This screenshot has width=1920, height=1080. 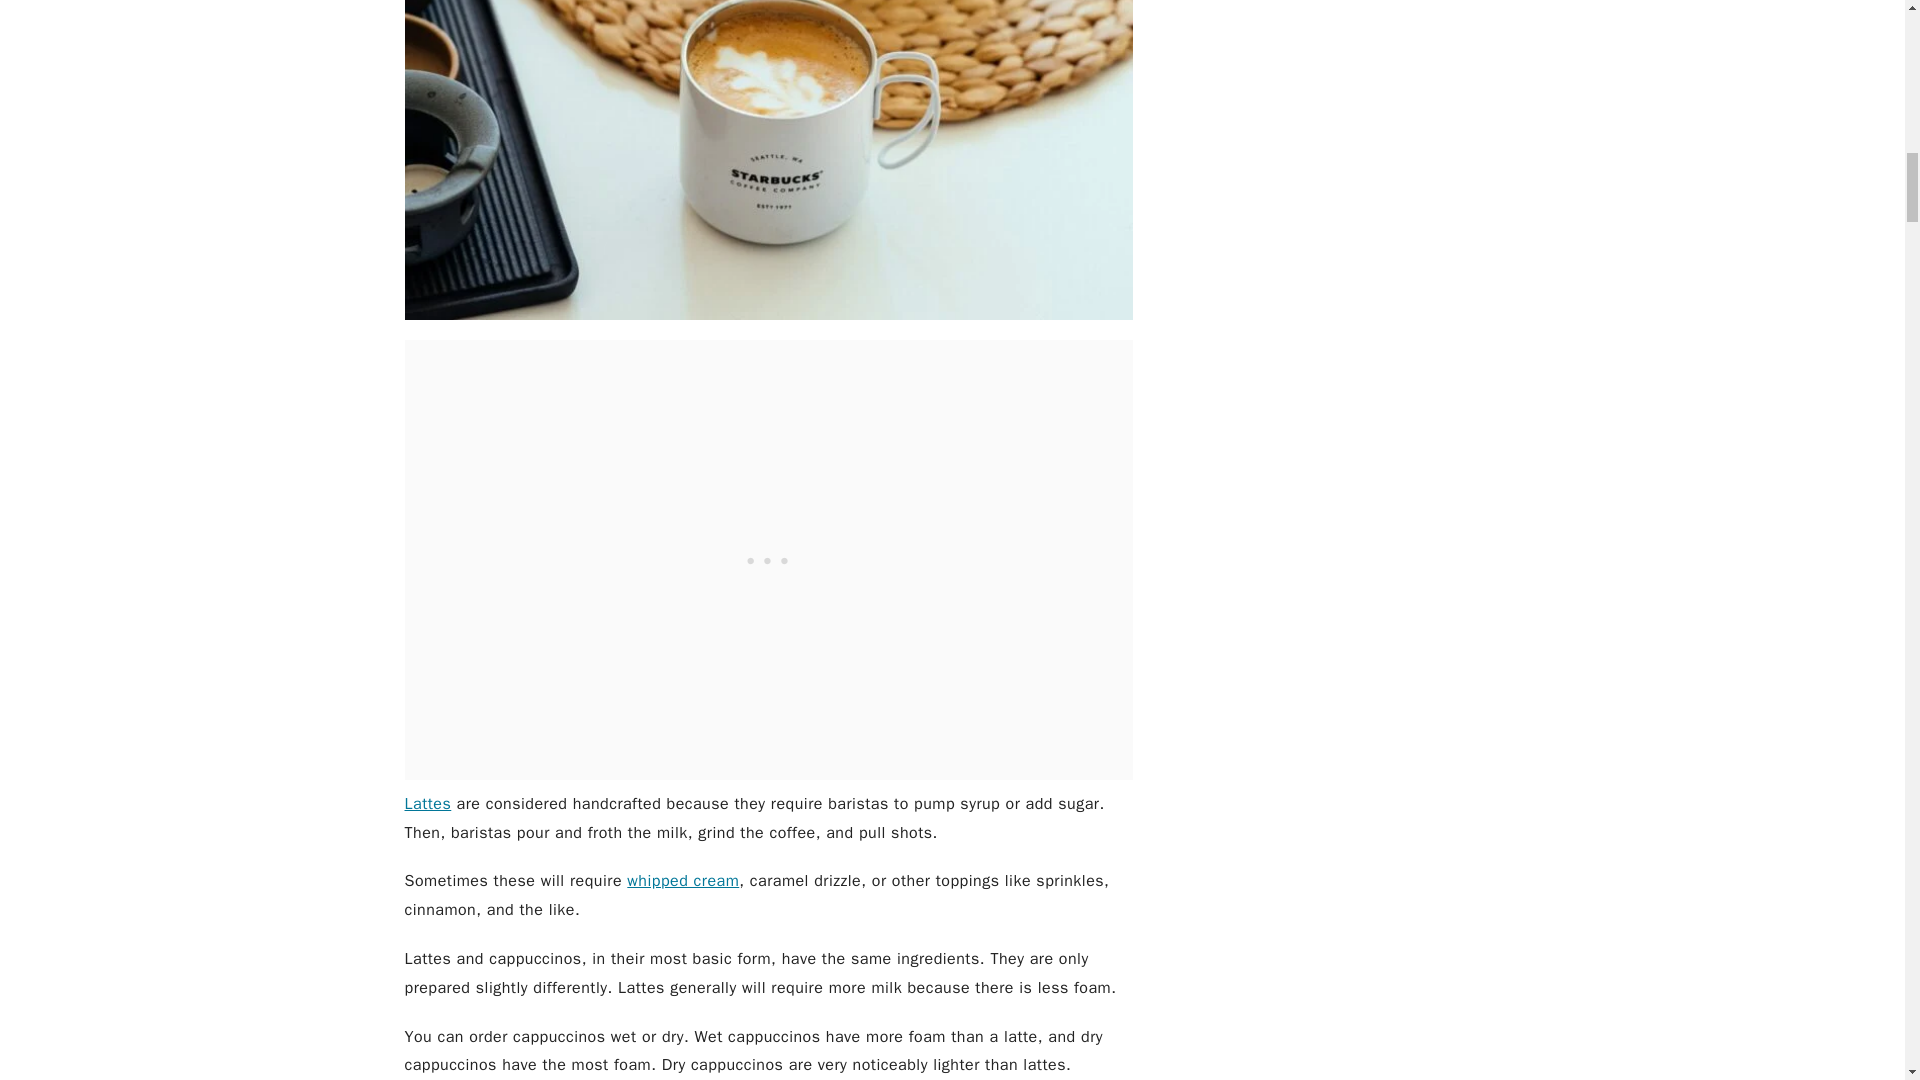 I want to click on Lattes, so click(x=427, y=804).